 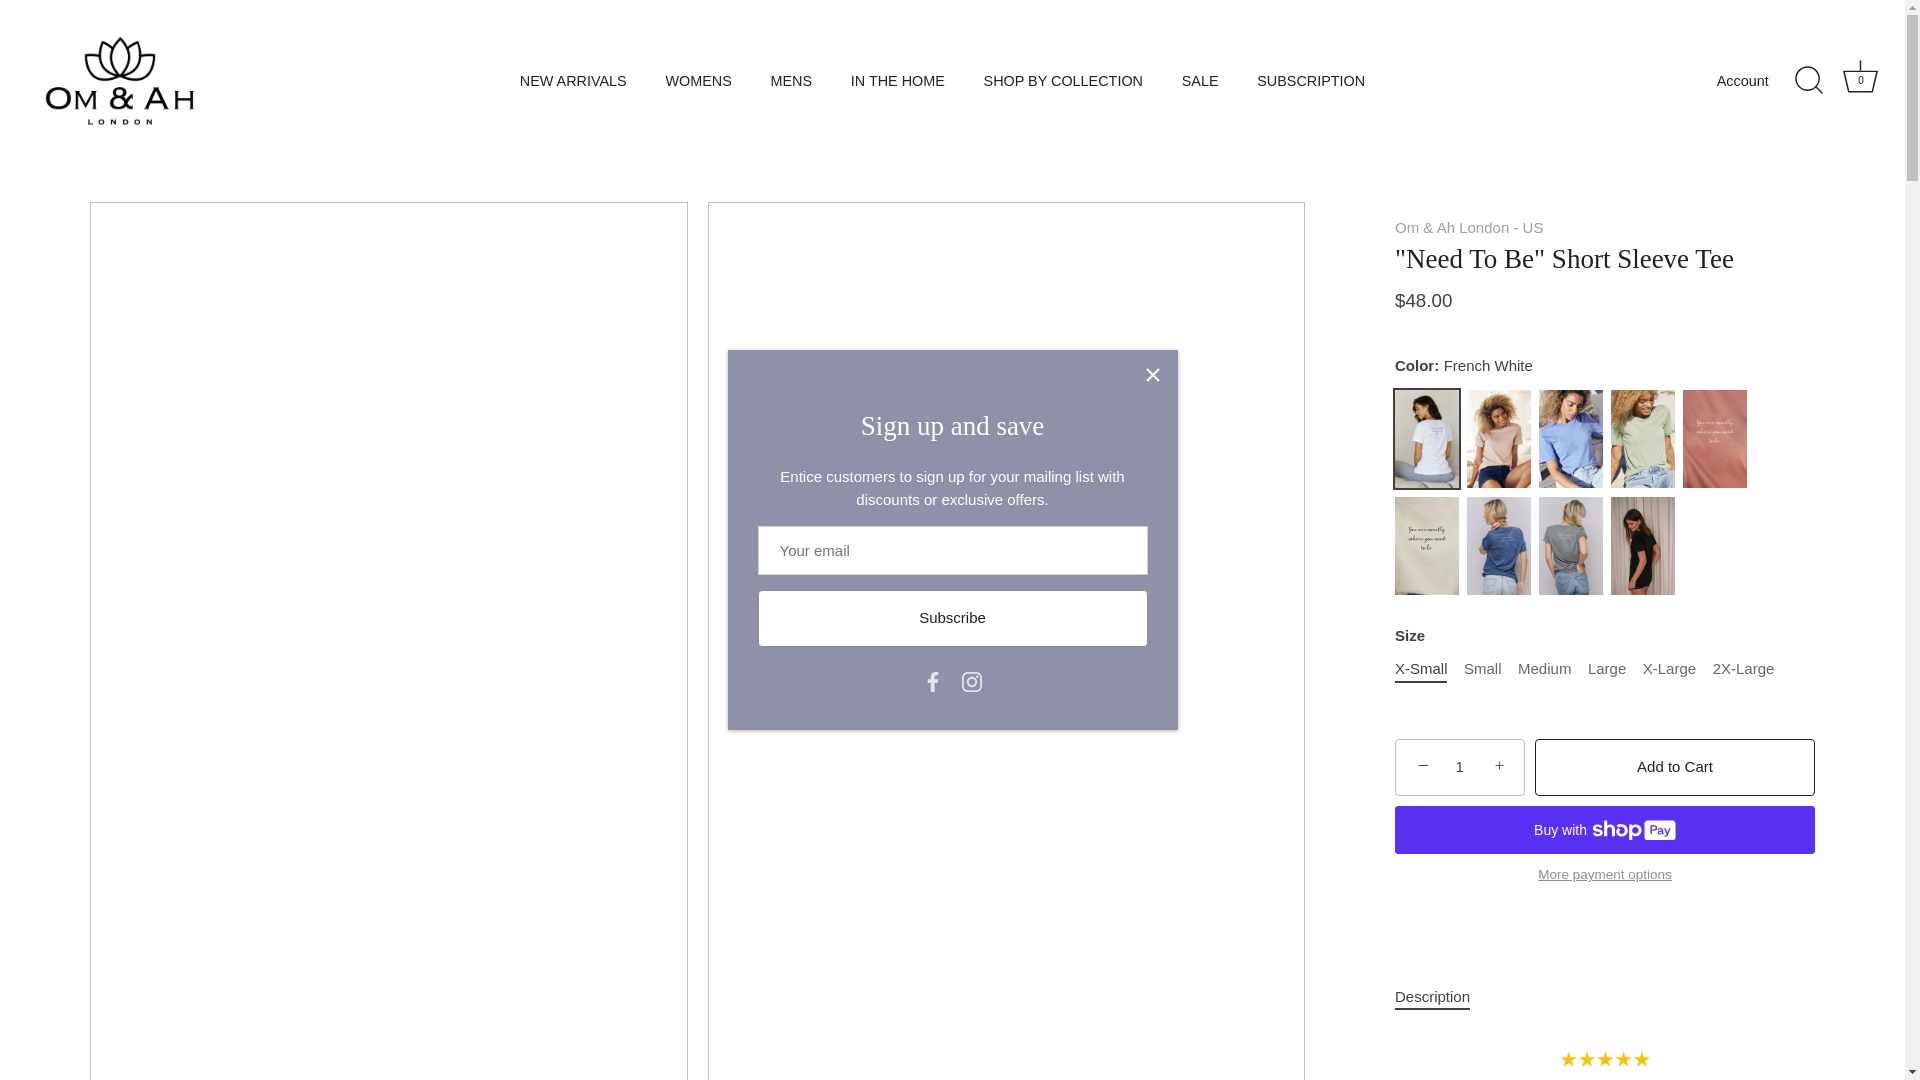 I want to click on Account, so click(x=1760, y=81).